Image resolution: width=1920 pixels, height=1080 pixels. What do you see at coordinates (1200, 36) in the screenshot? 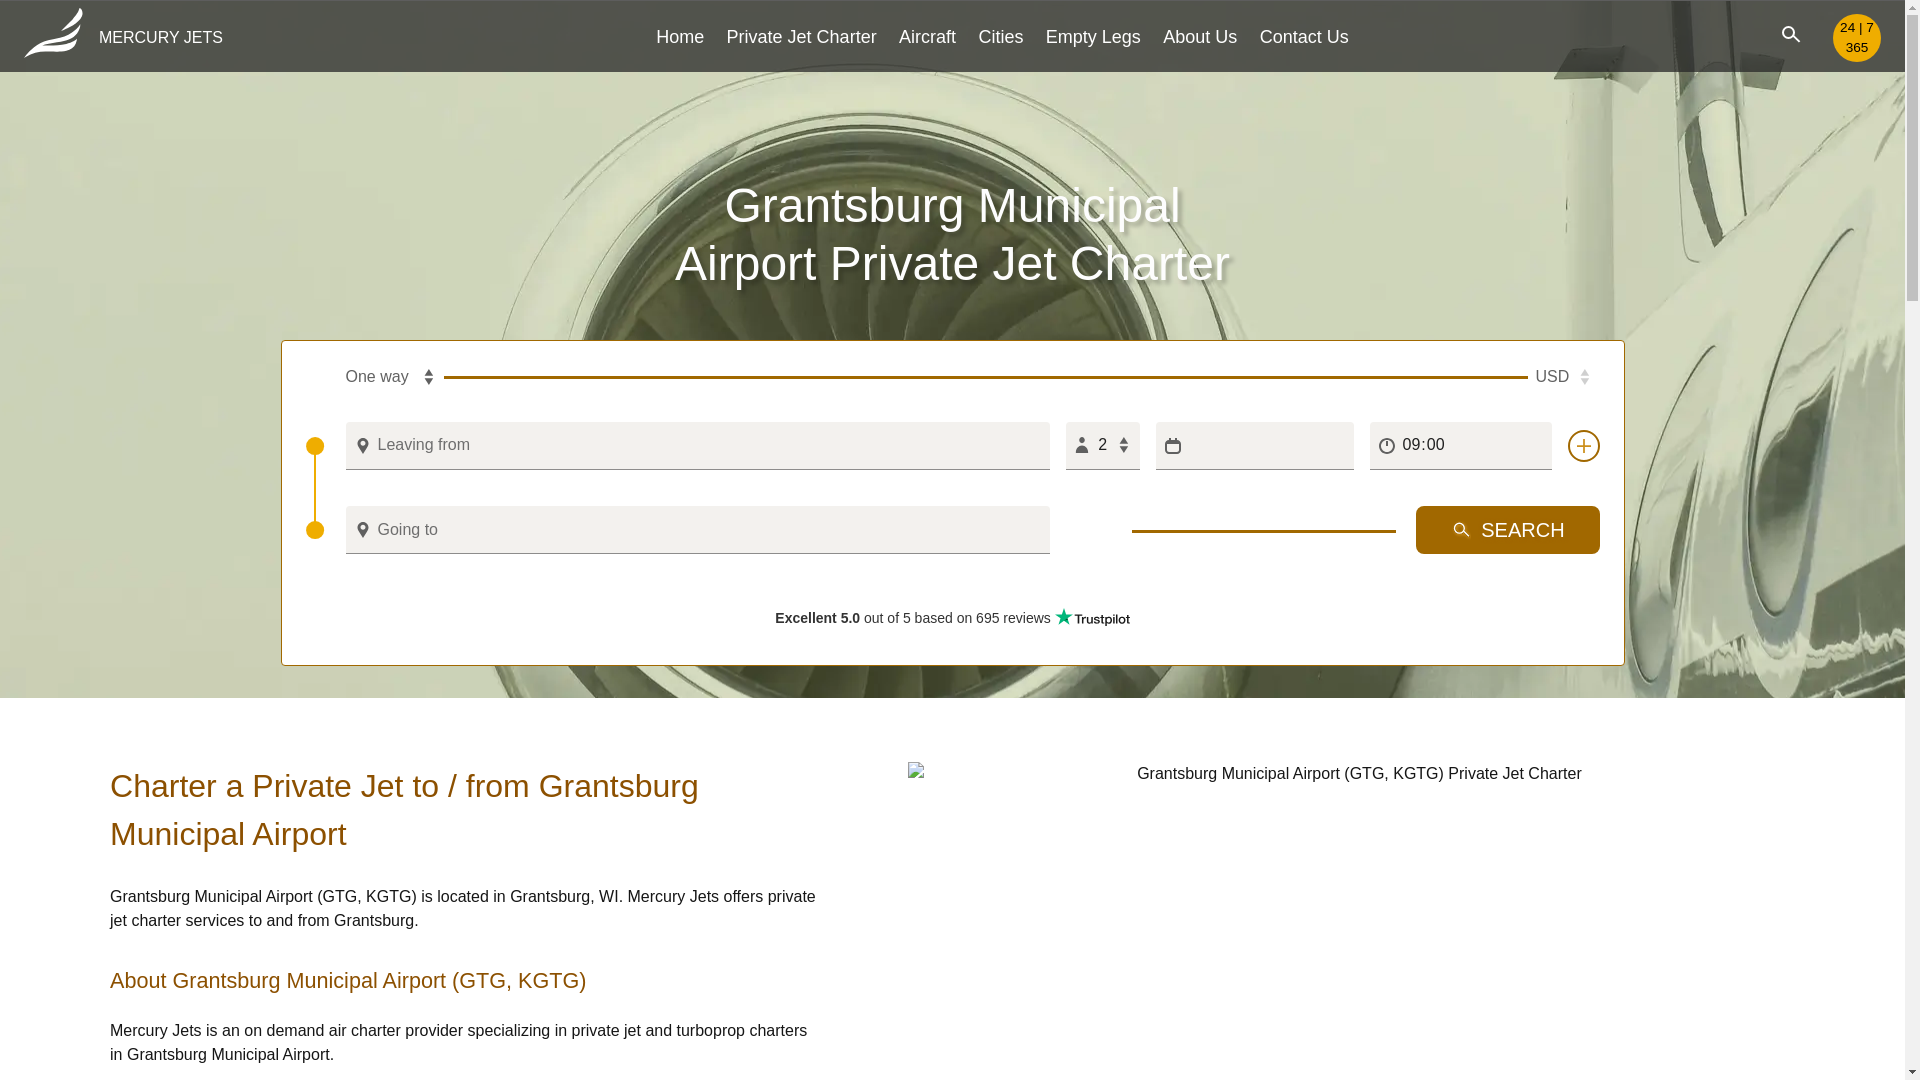
I see `About Us` at bounding box center [1200, 36].